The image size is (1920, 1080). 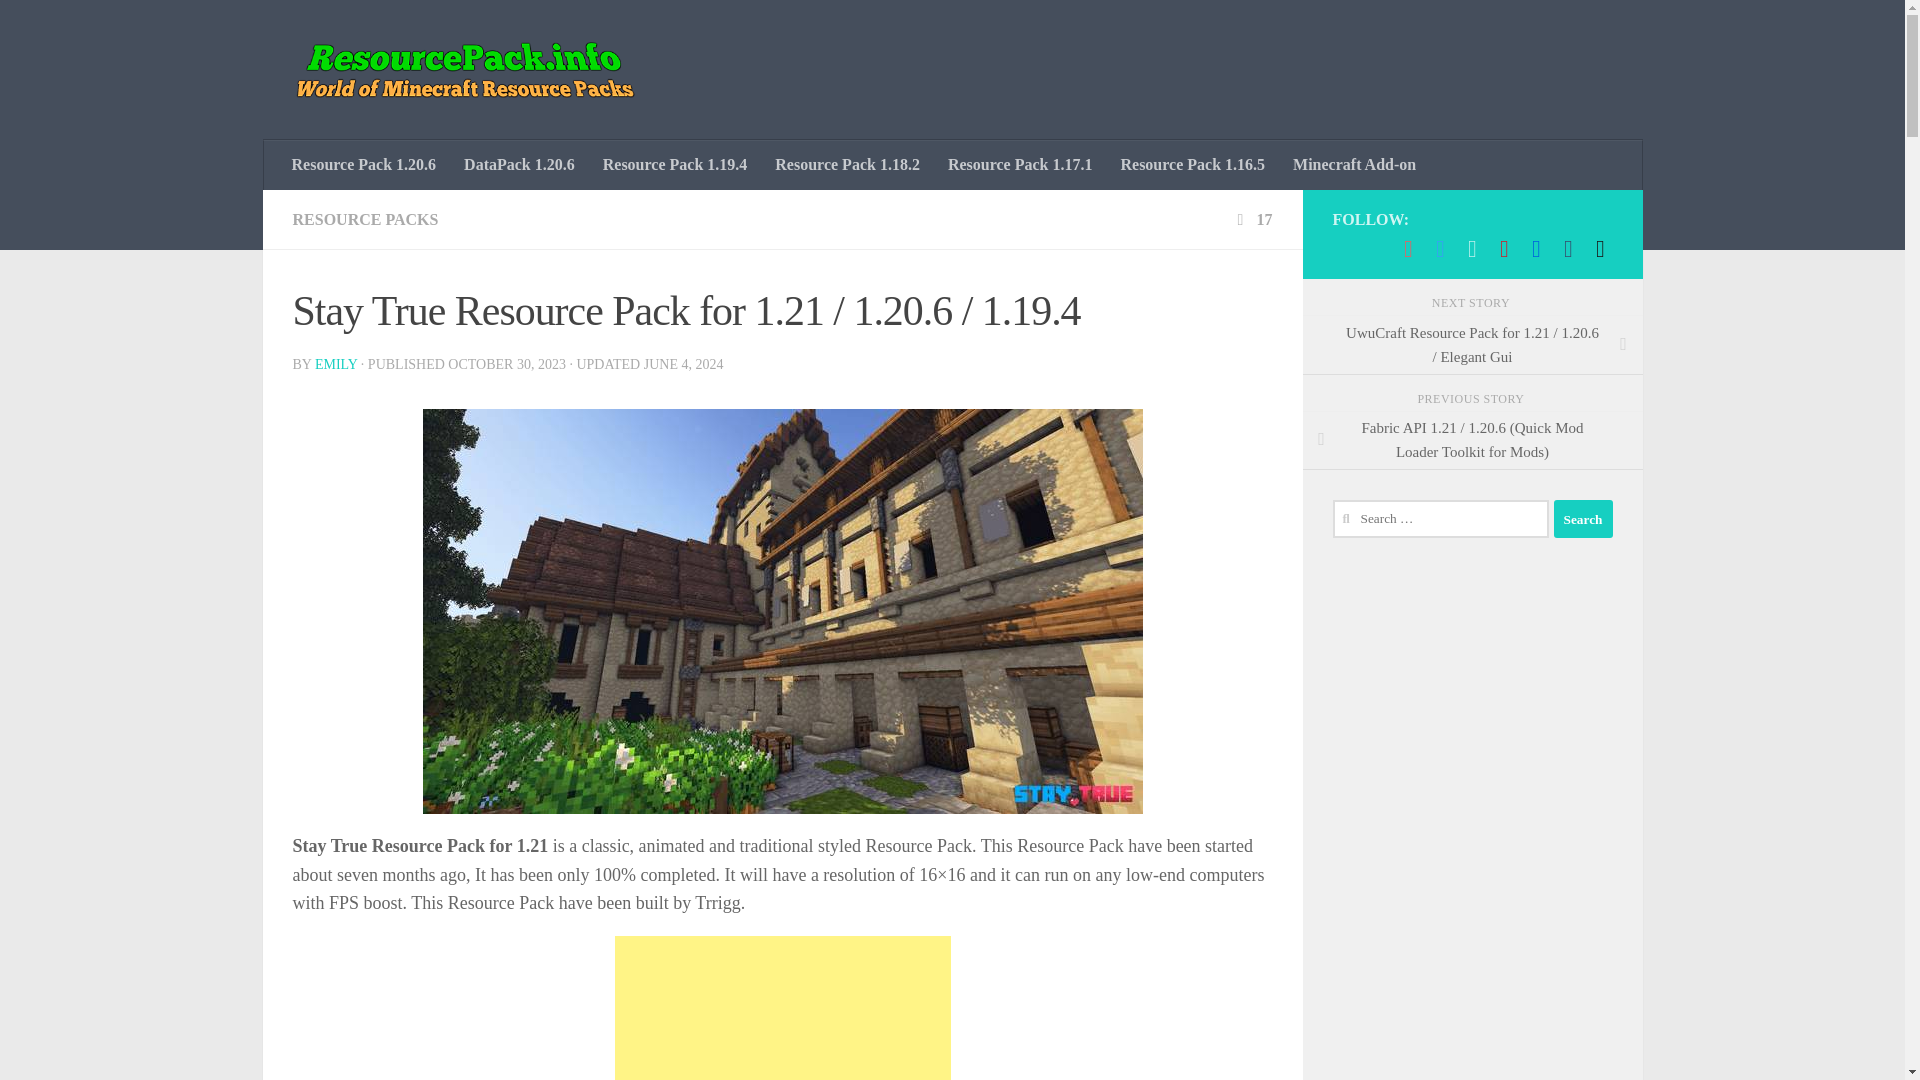 What do you see at coordinates (336, 364) in the screenshot?
I see `Posts by Emily` at bounding box center [336, 364].